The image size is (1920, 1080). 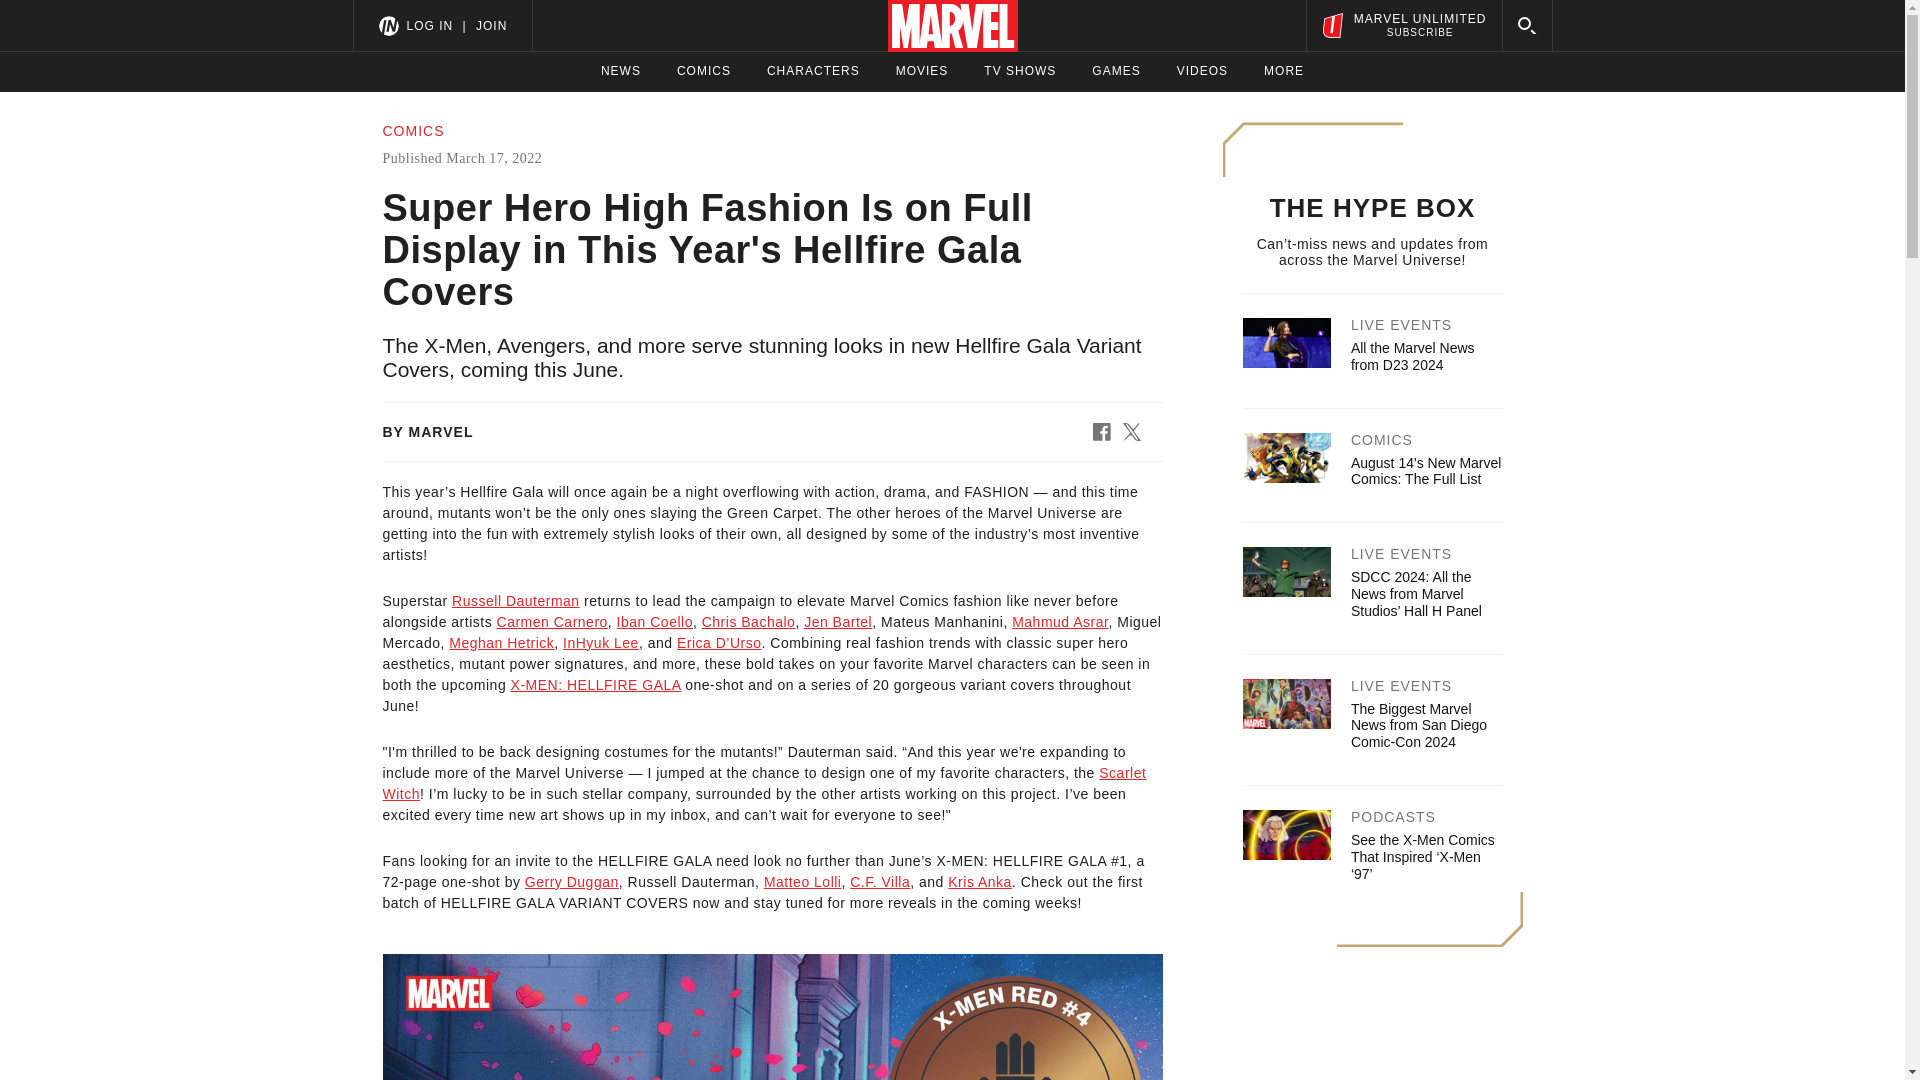 I want to click on C.F. Villa, so click(x=880, y=881).